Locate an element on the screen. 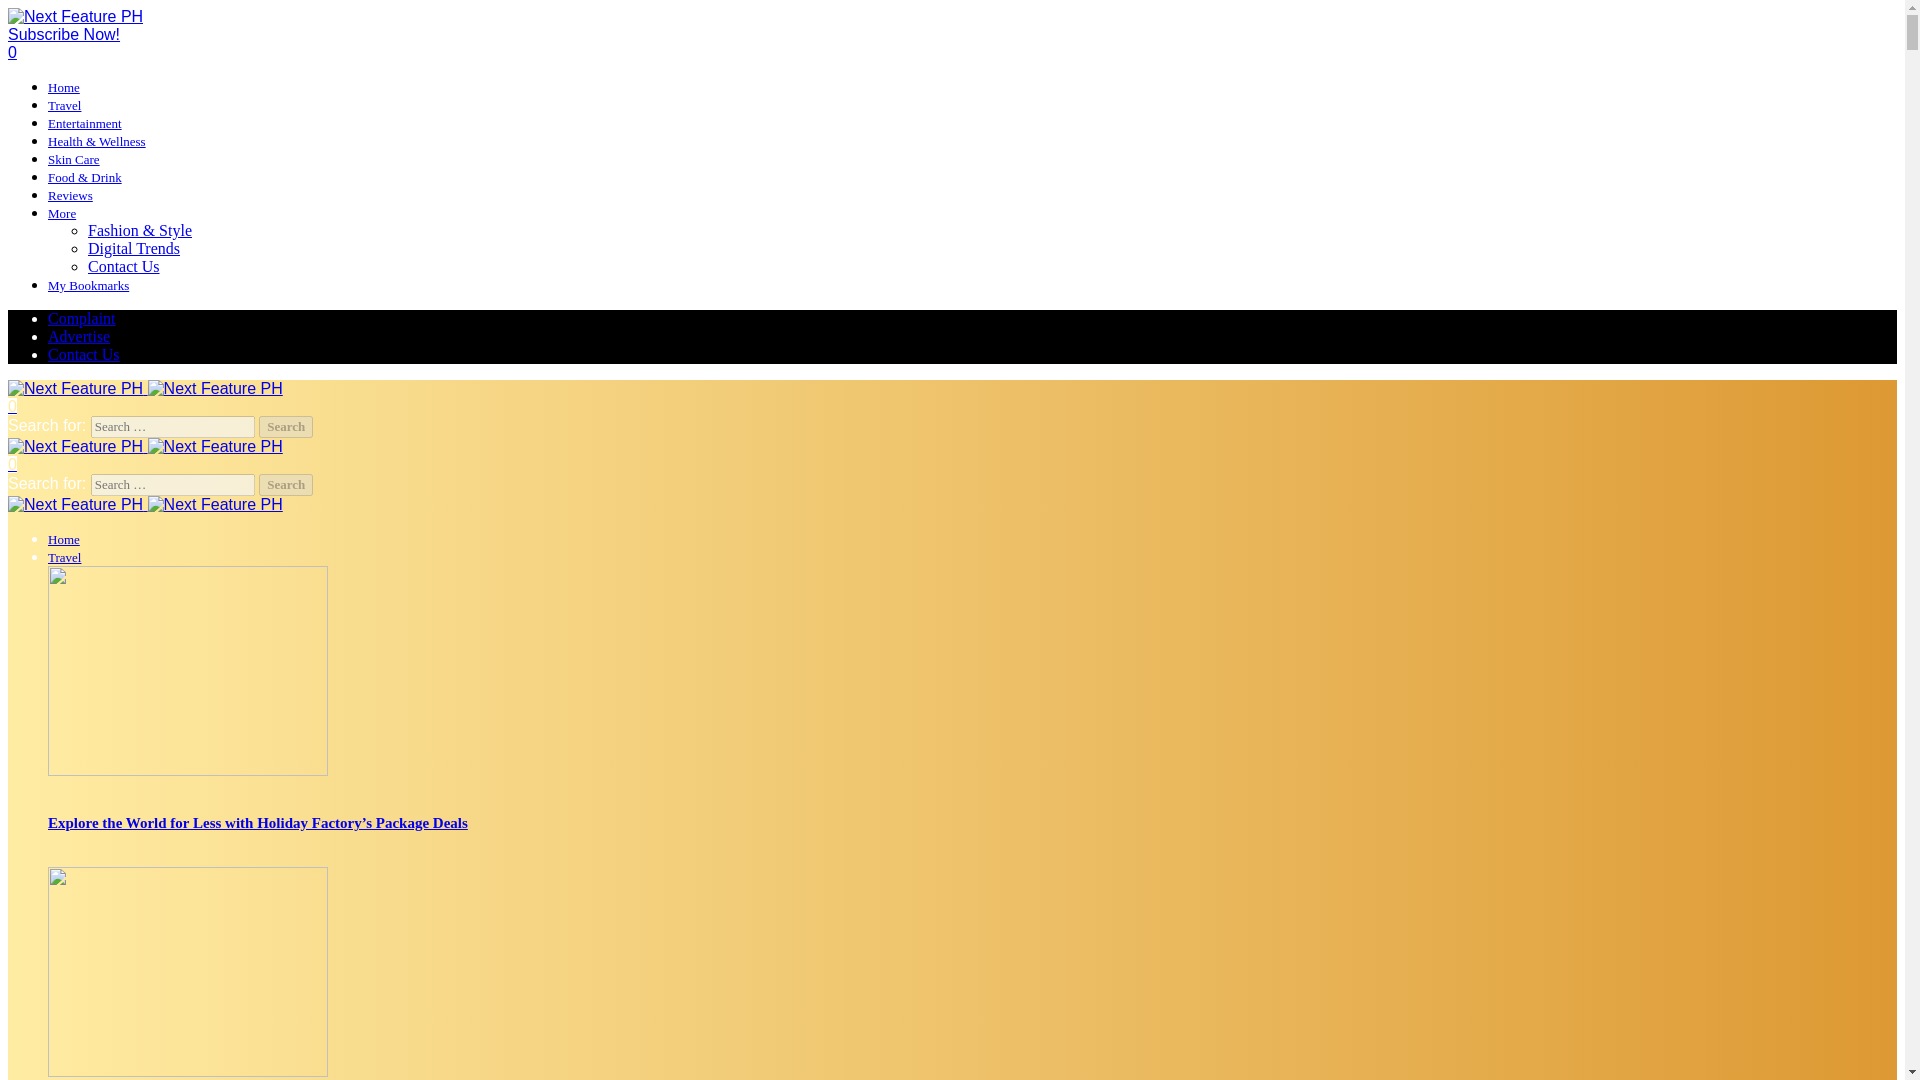  Home is located at coordinates (64, 87).